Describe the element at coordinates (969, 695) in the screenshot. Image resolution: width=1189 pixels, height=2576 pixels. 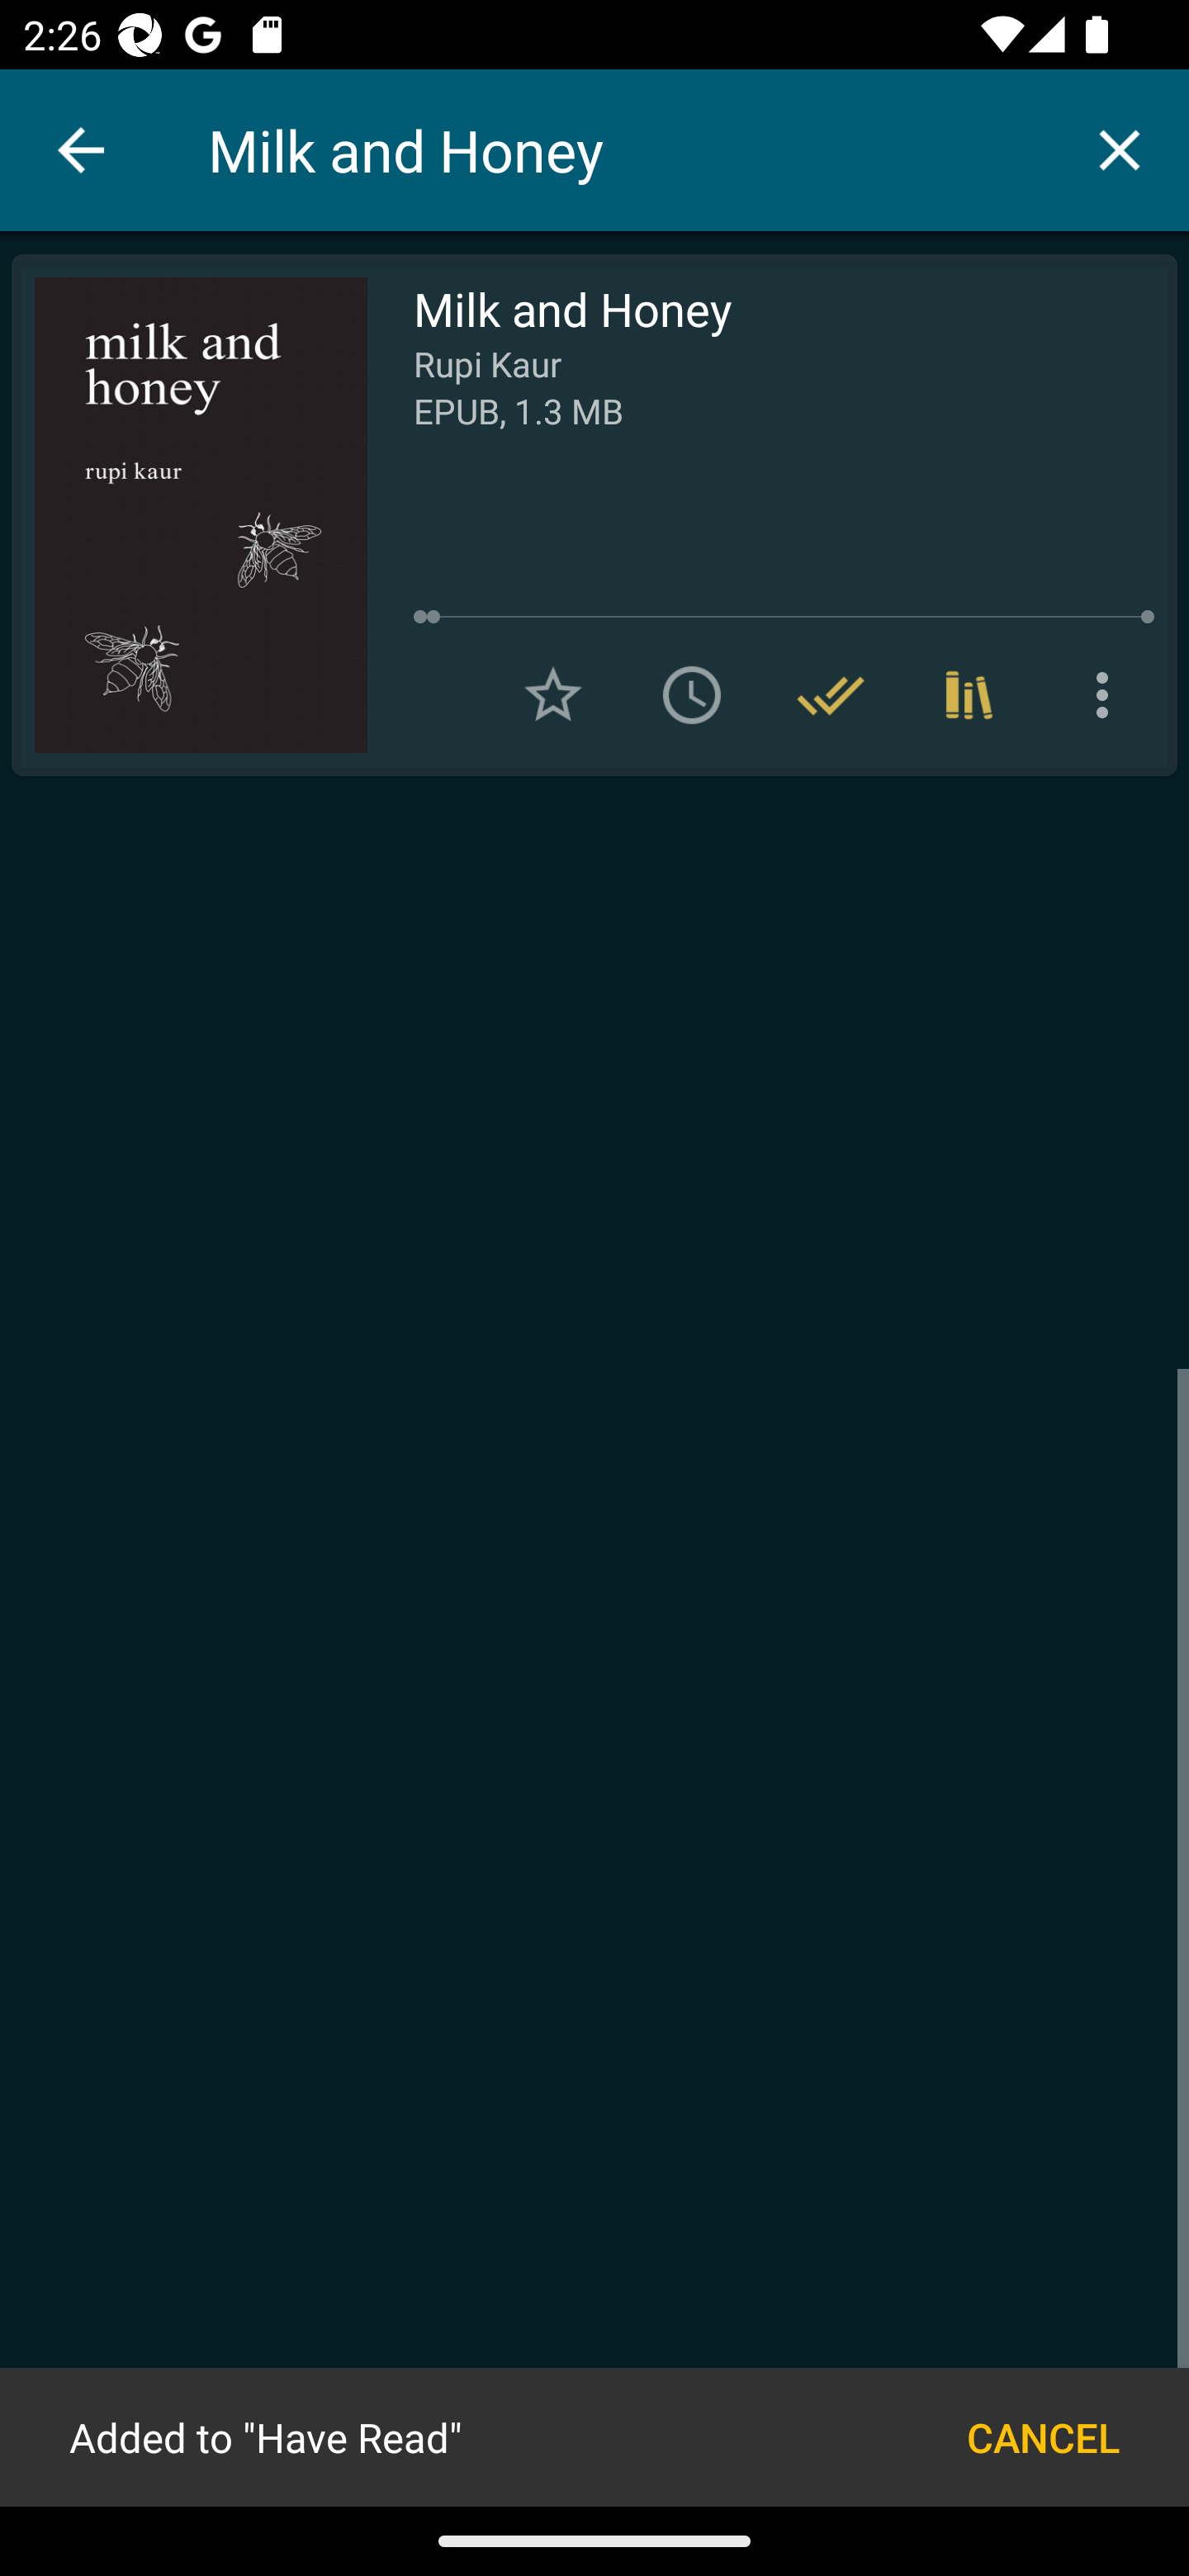
I see `Collections (4)` at that location.